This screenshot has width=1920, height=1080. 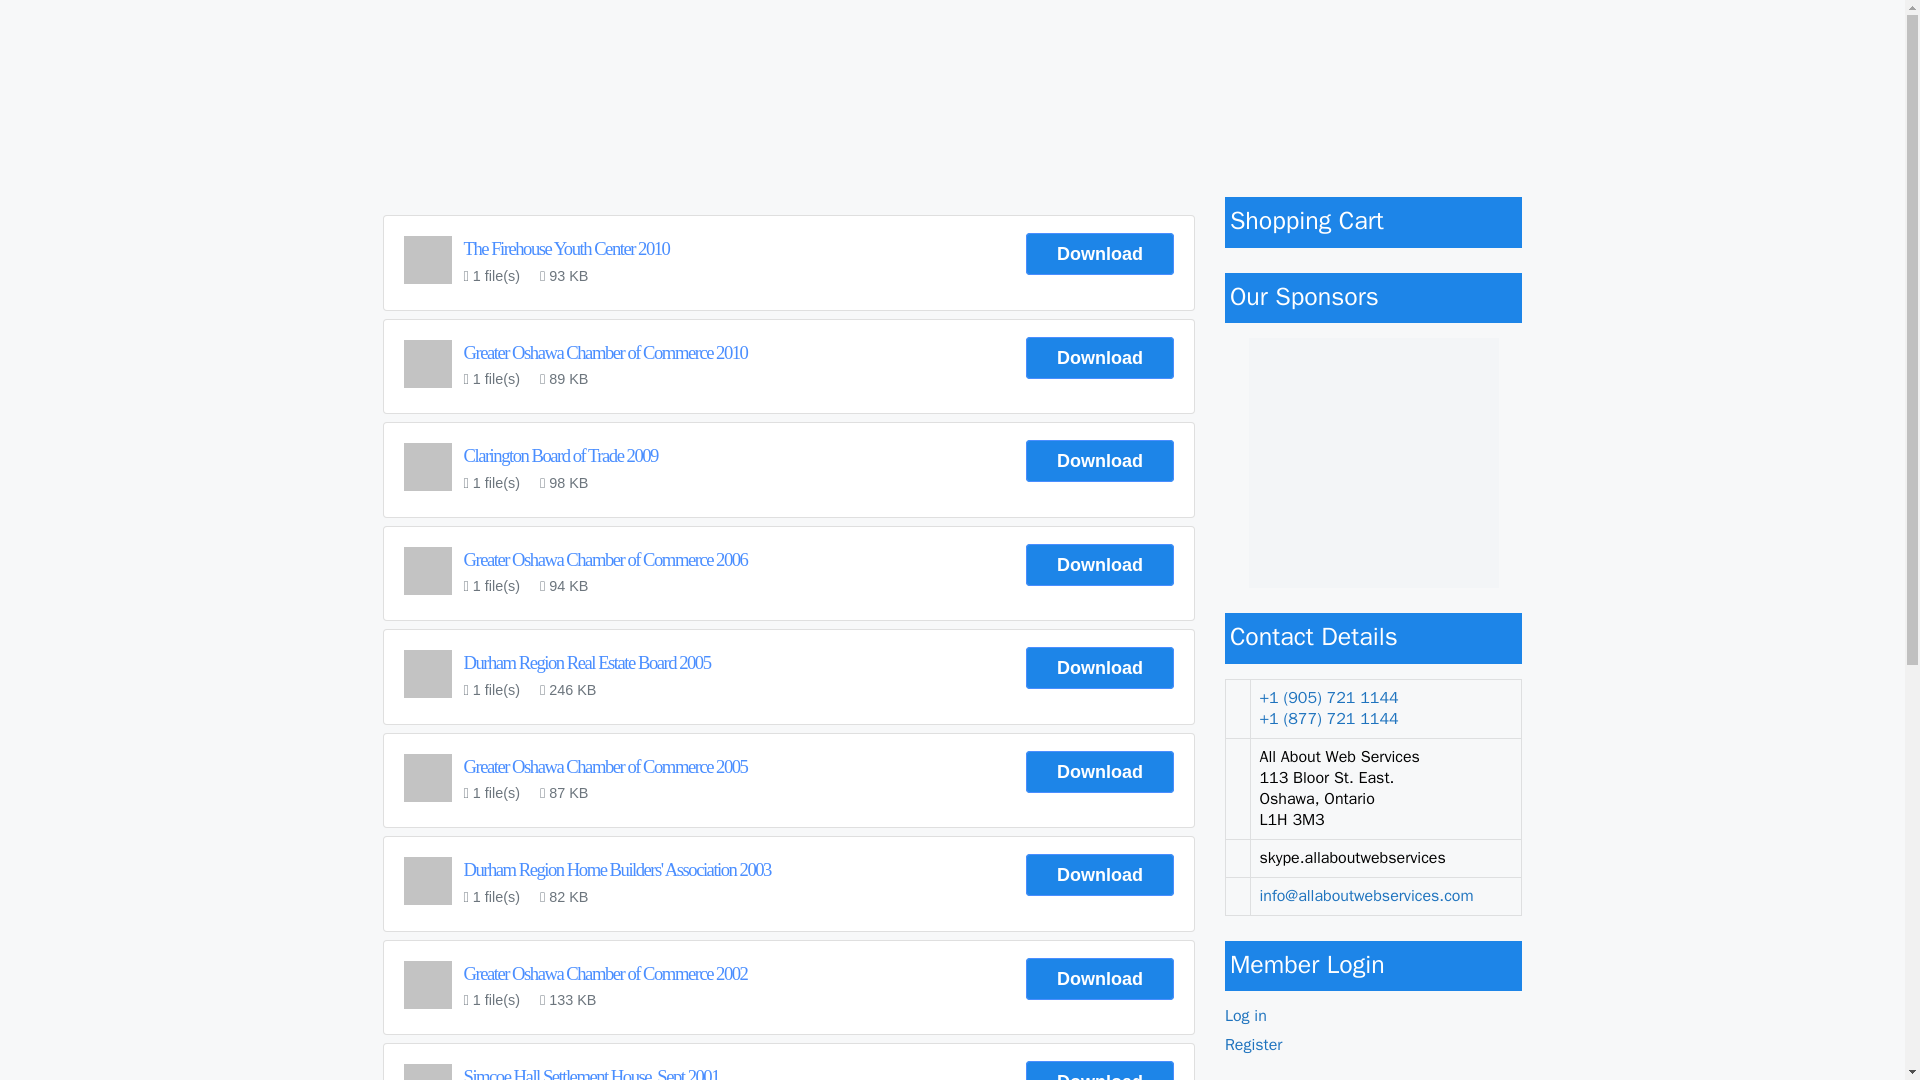 What do you see at coordinates (587, 662) in the screenshot?
I see `Durham Region Real Estate Board 2005` at bounding box center [587, 662].